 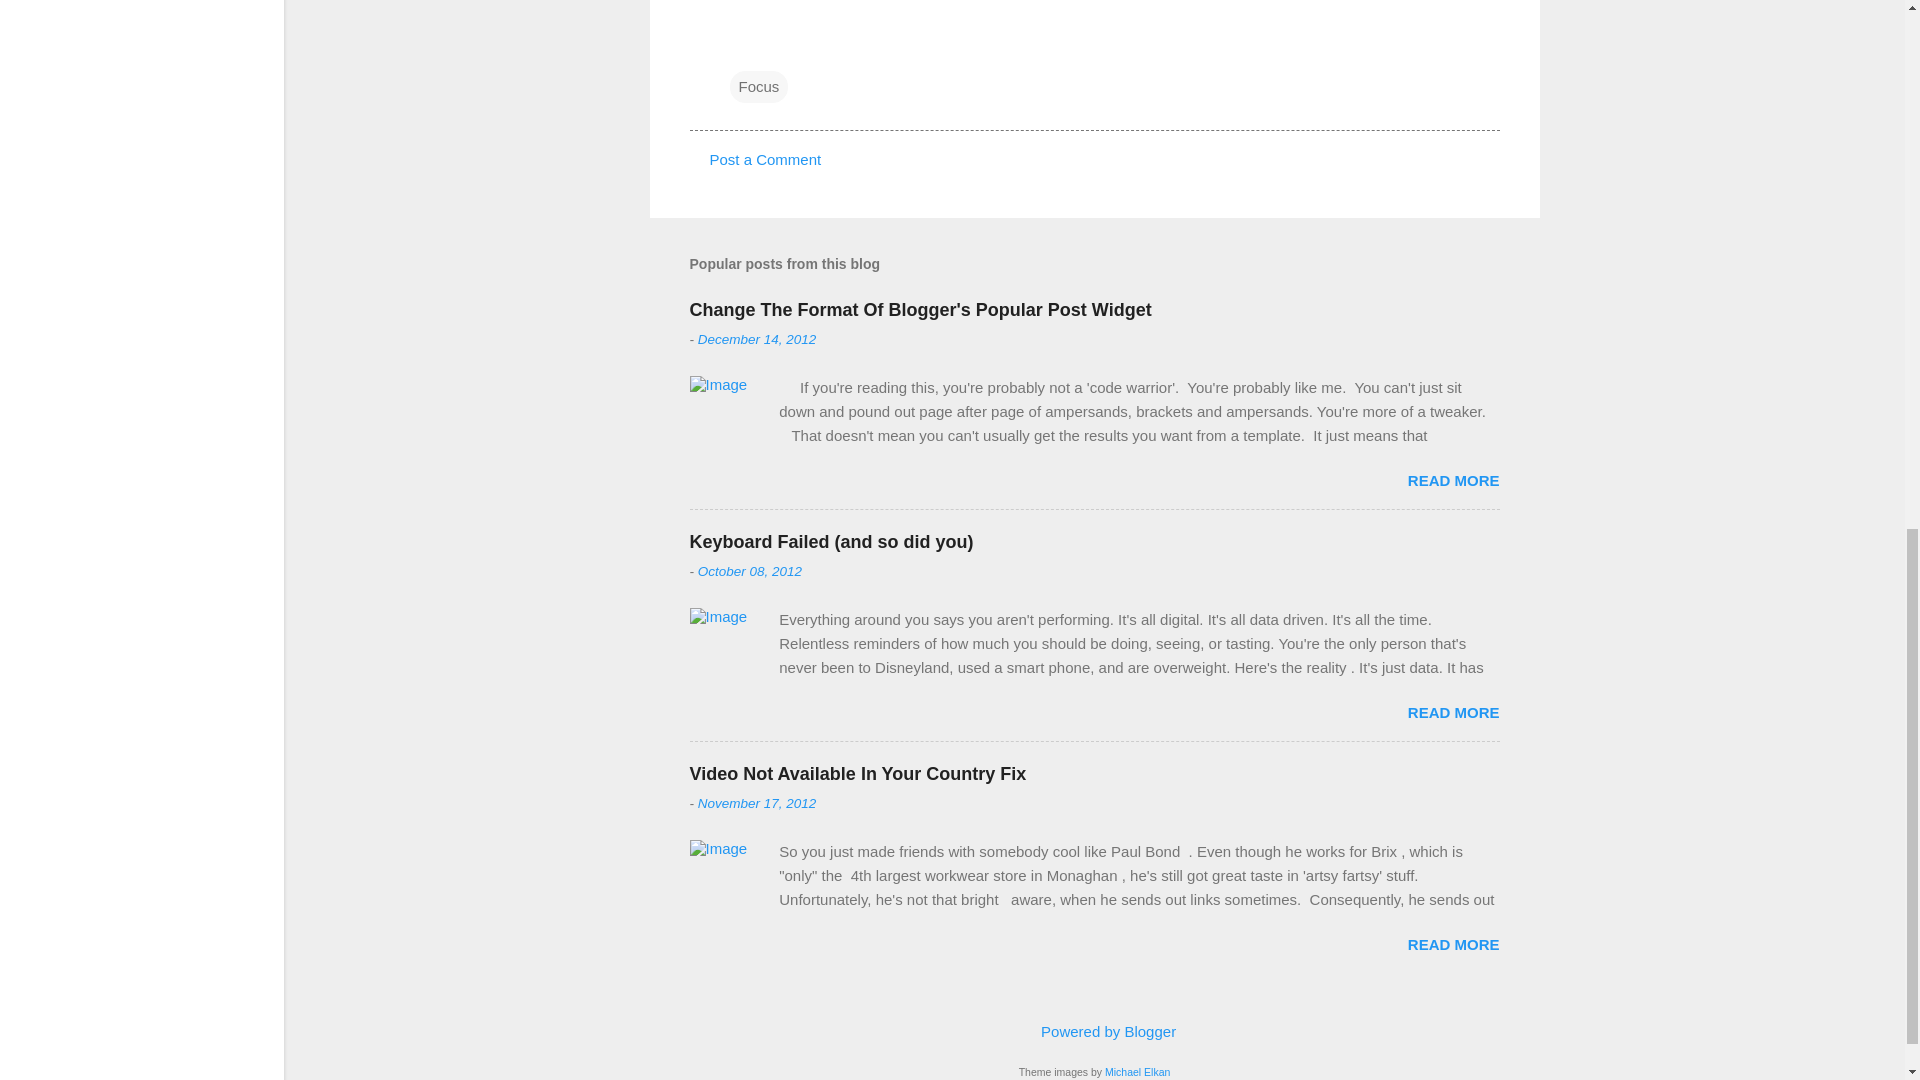 What do you see at coordinates (858, 774) in the screenshot?
I see `Video Not Available In Your Country Fix` at bounding box center [858, 774].